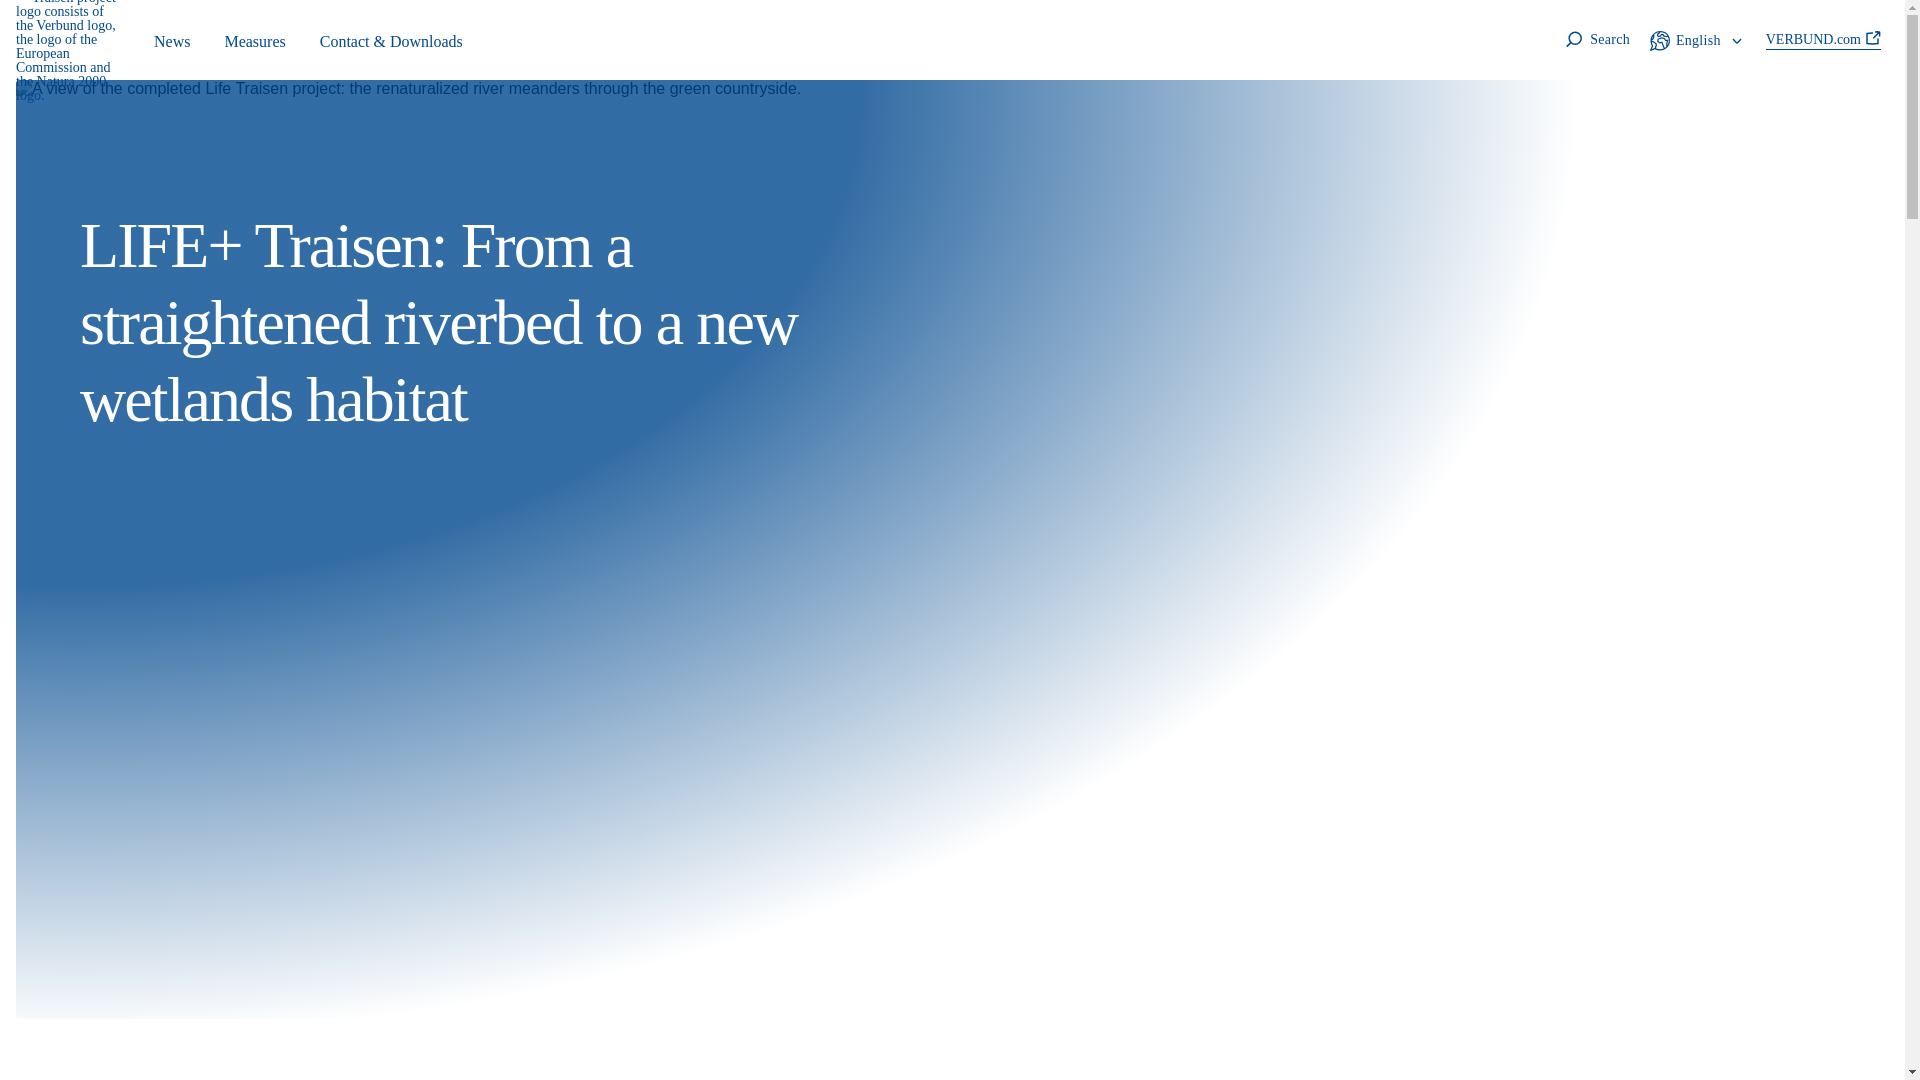  What do you see at coordinates (1596, 40) in the screenshot?
I see `Search` at bounding box center [1596, 40].